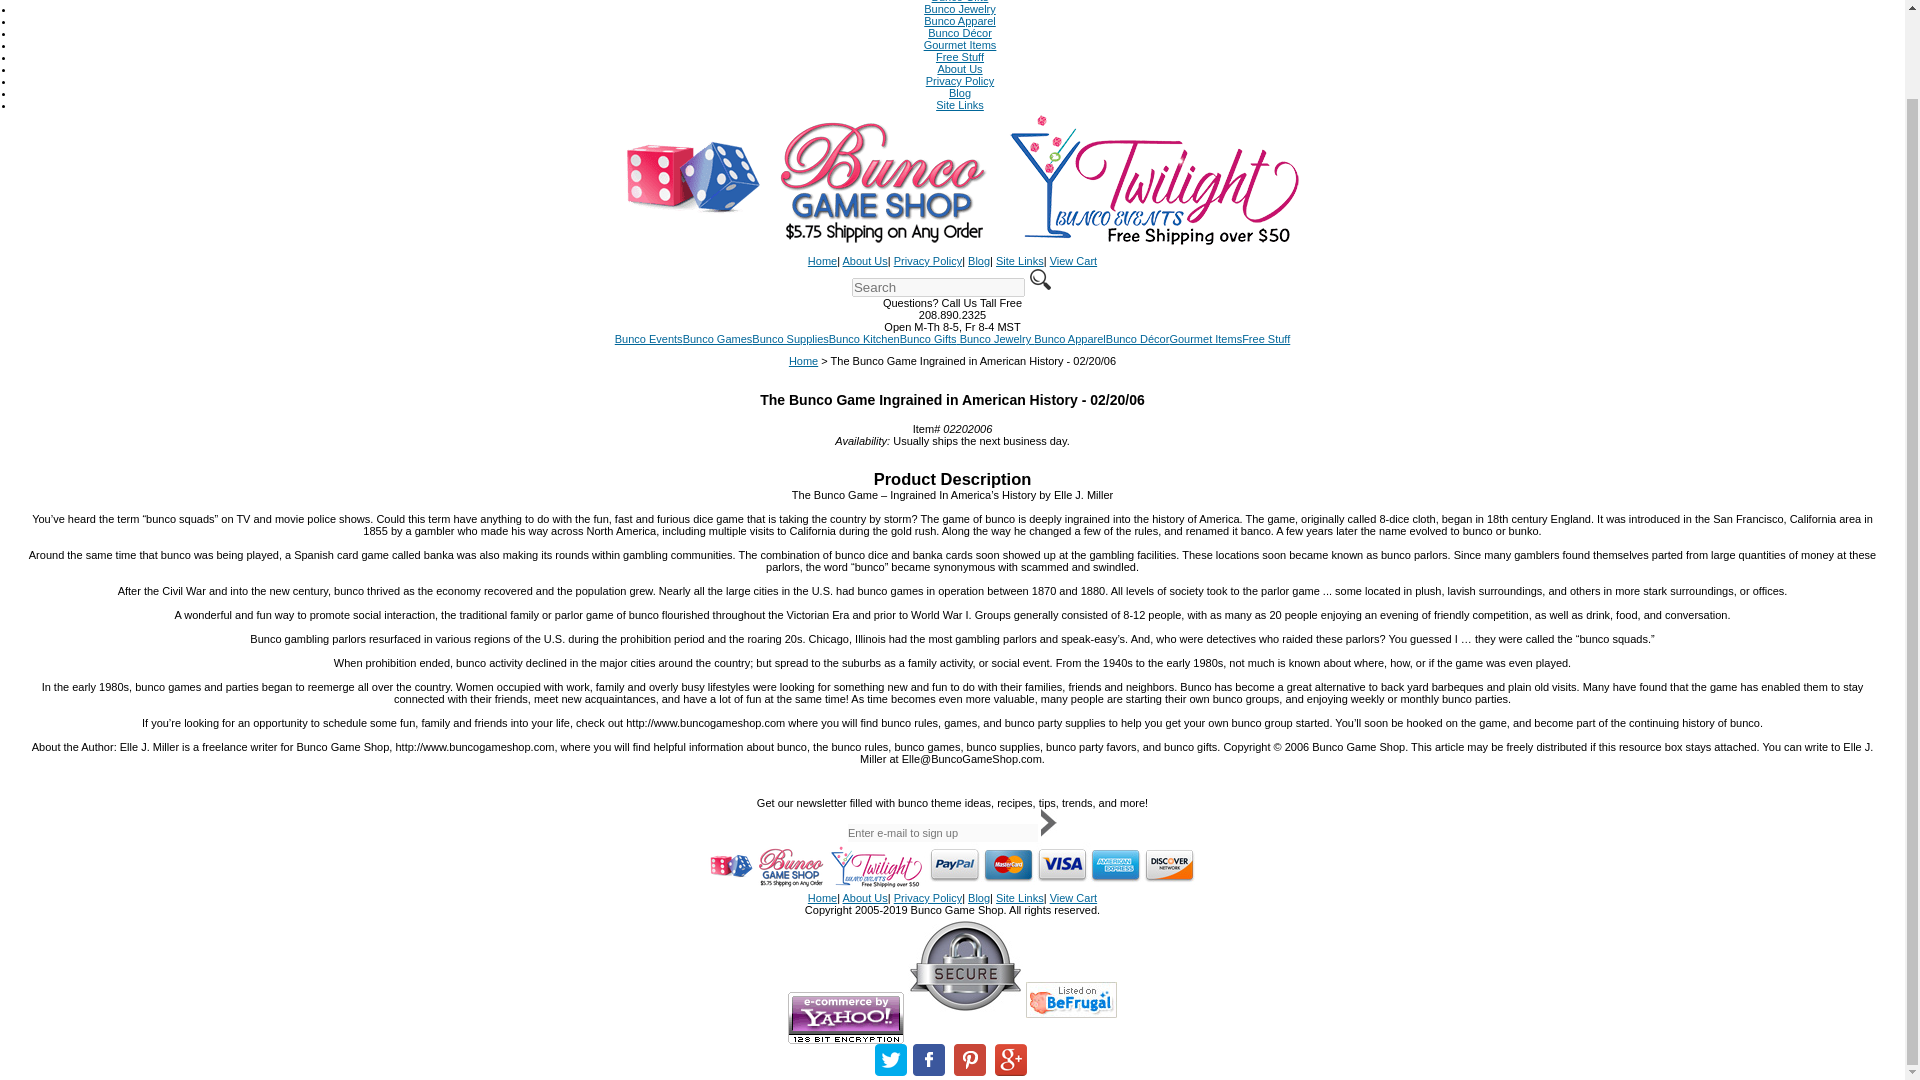 The width and height of the screenshot is (1920, 1080). What do you see at coordinates (1073, 898) in the screenshot?
I see `View Cart` at bounding box center [1073, 898].